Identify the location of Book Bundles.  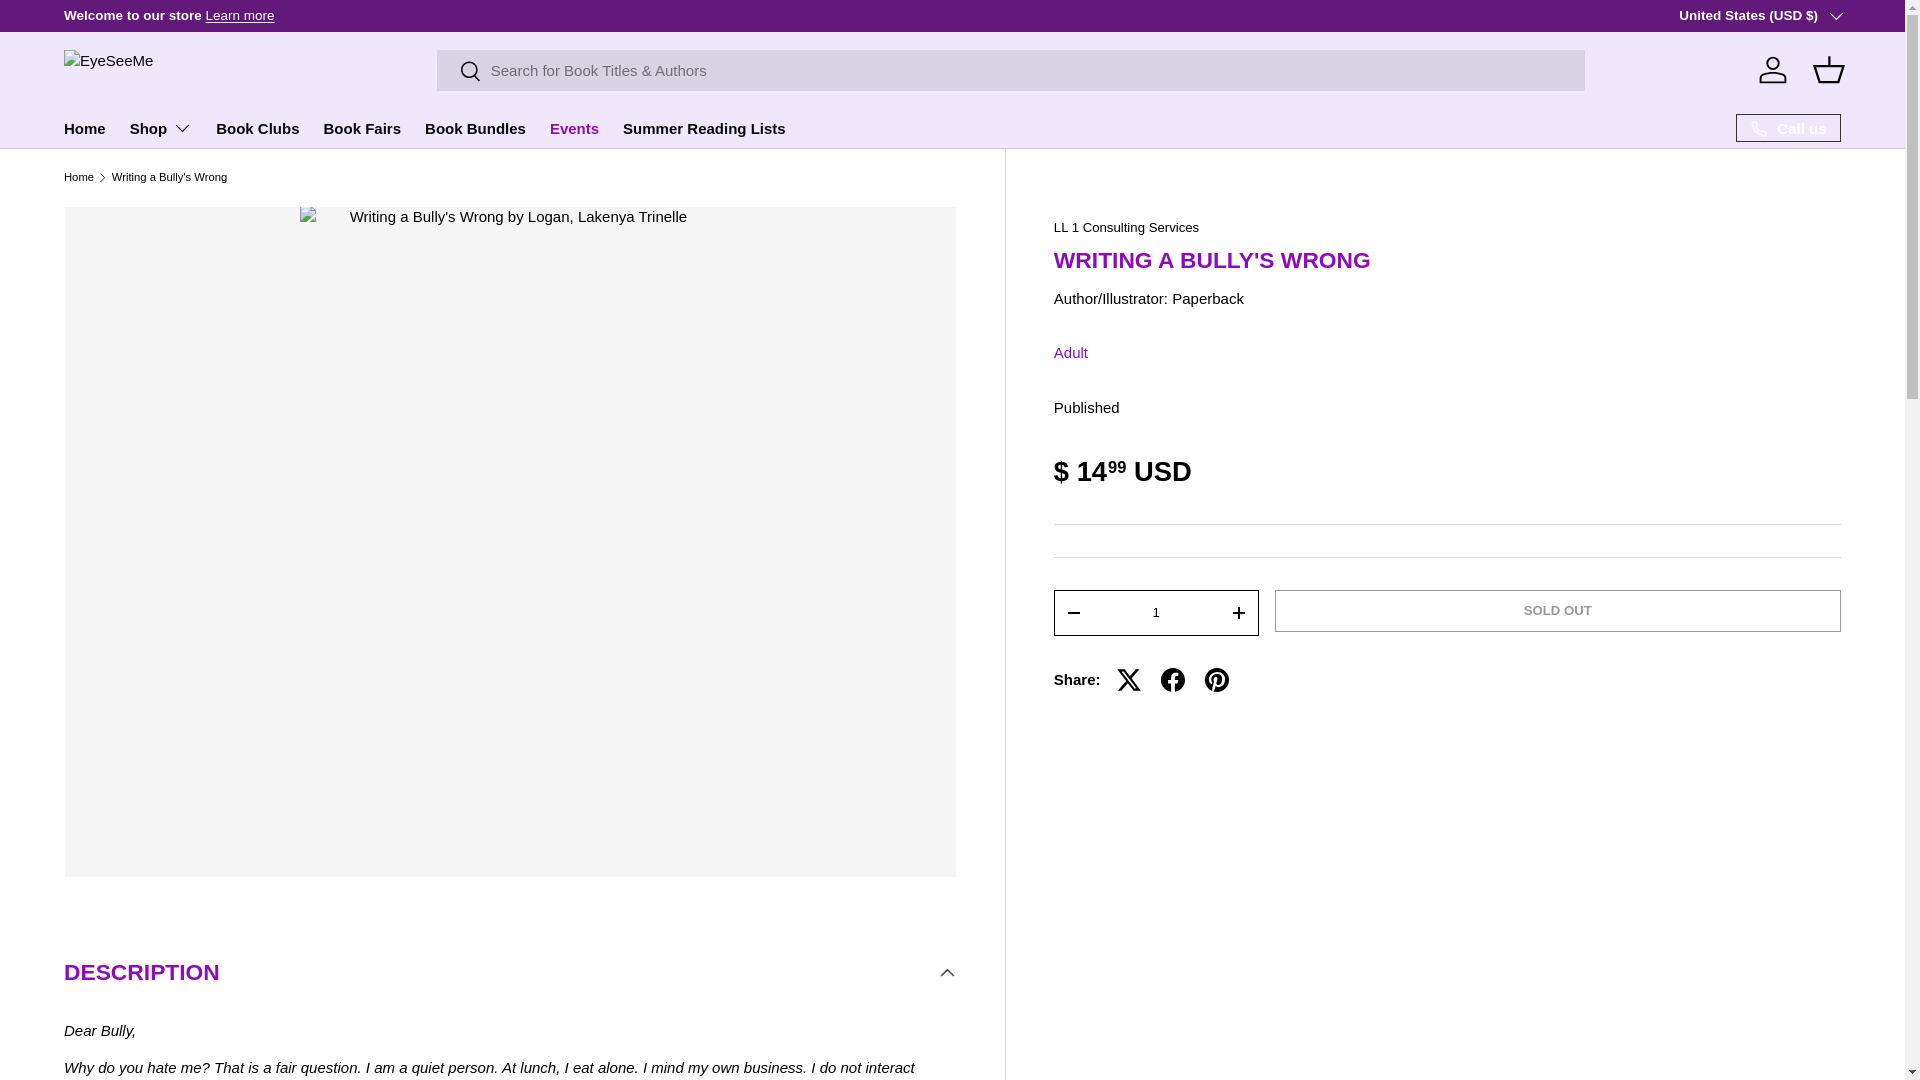
(475, 128).